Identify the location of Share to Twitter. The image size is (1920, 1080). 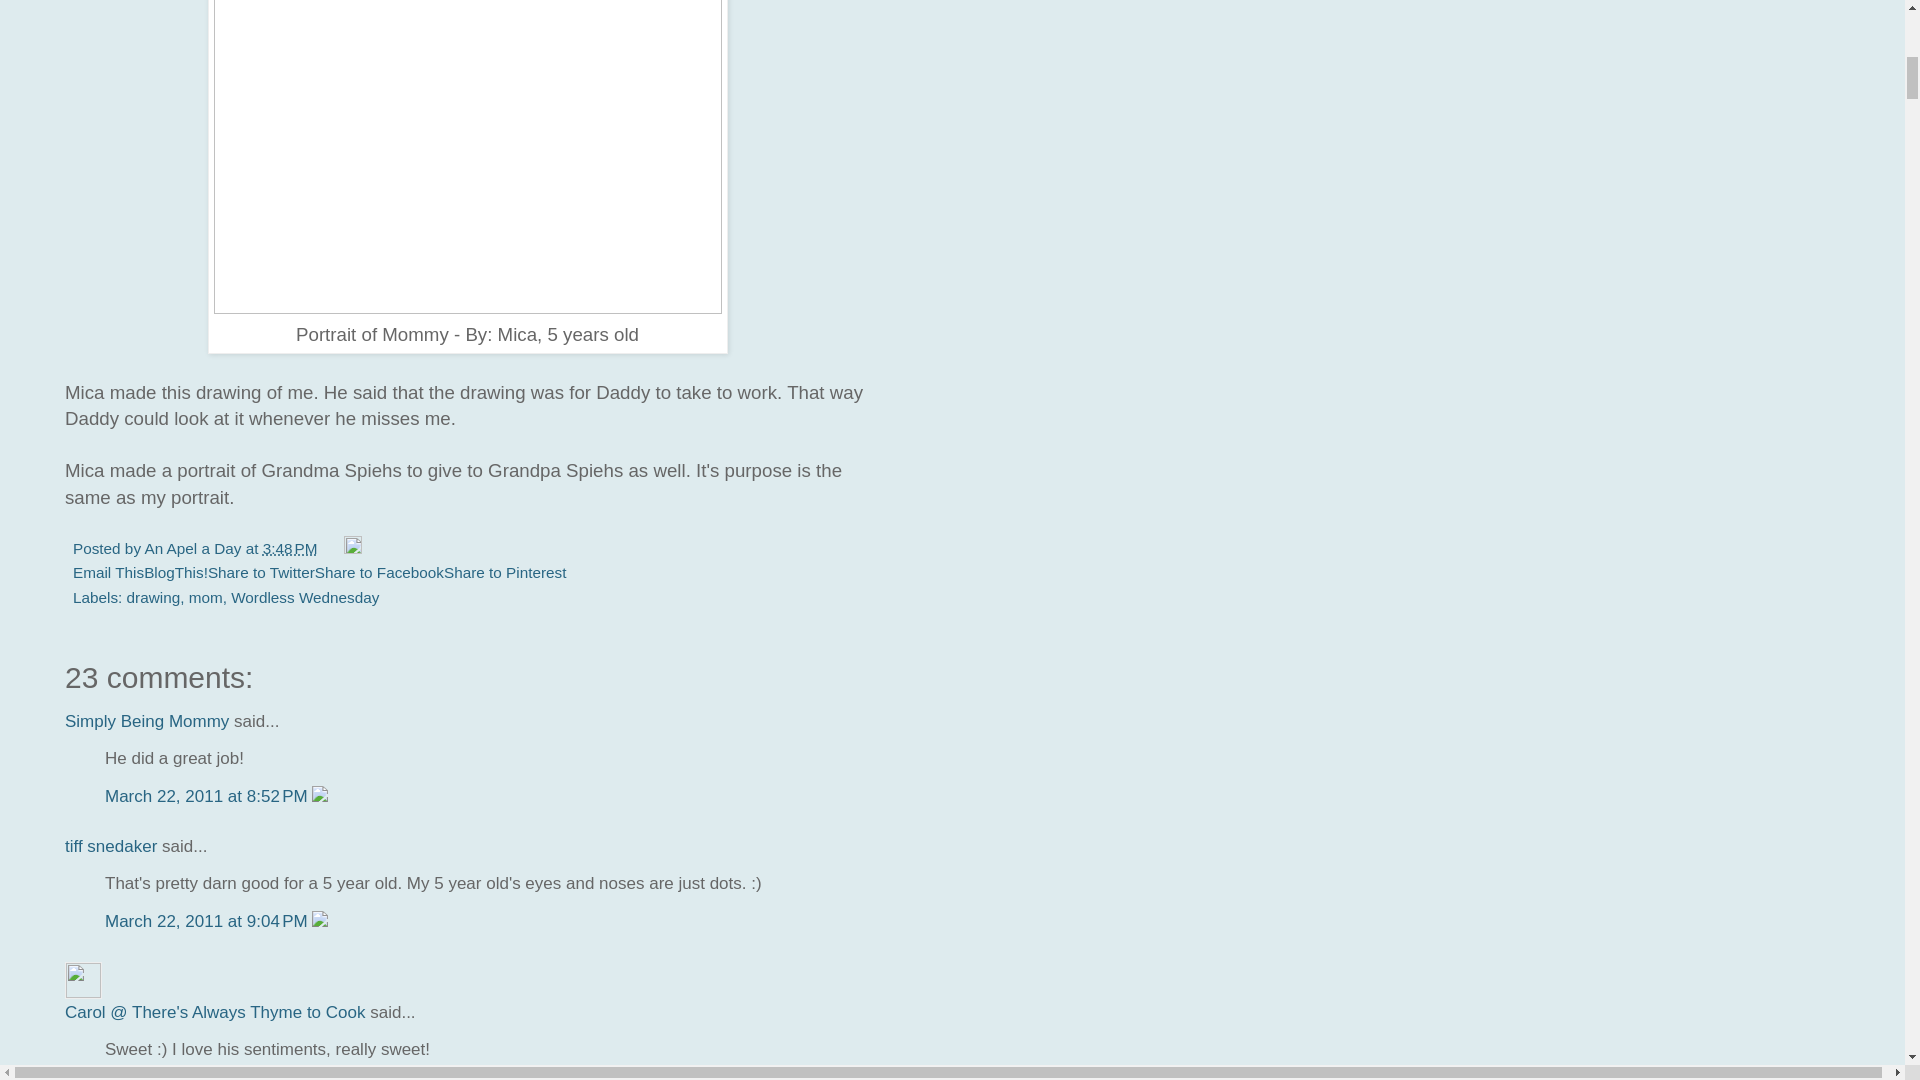
(260, 572).